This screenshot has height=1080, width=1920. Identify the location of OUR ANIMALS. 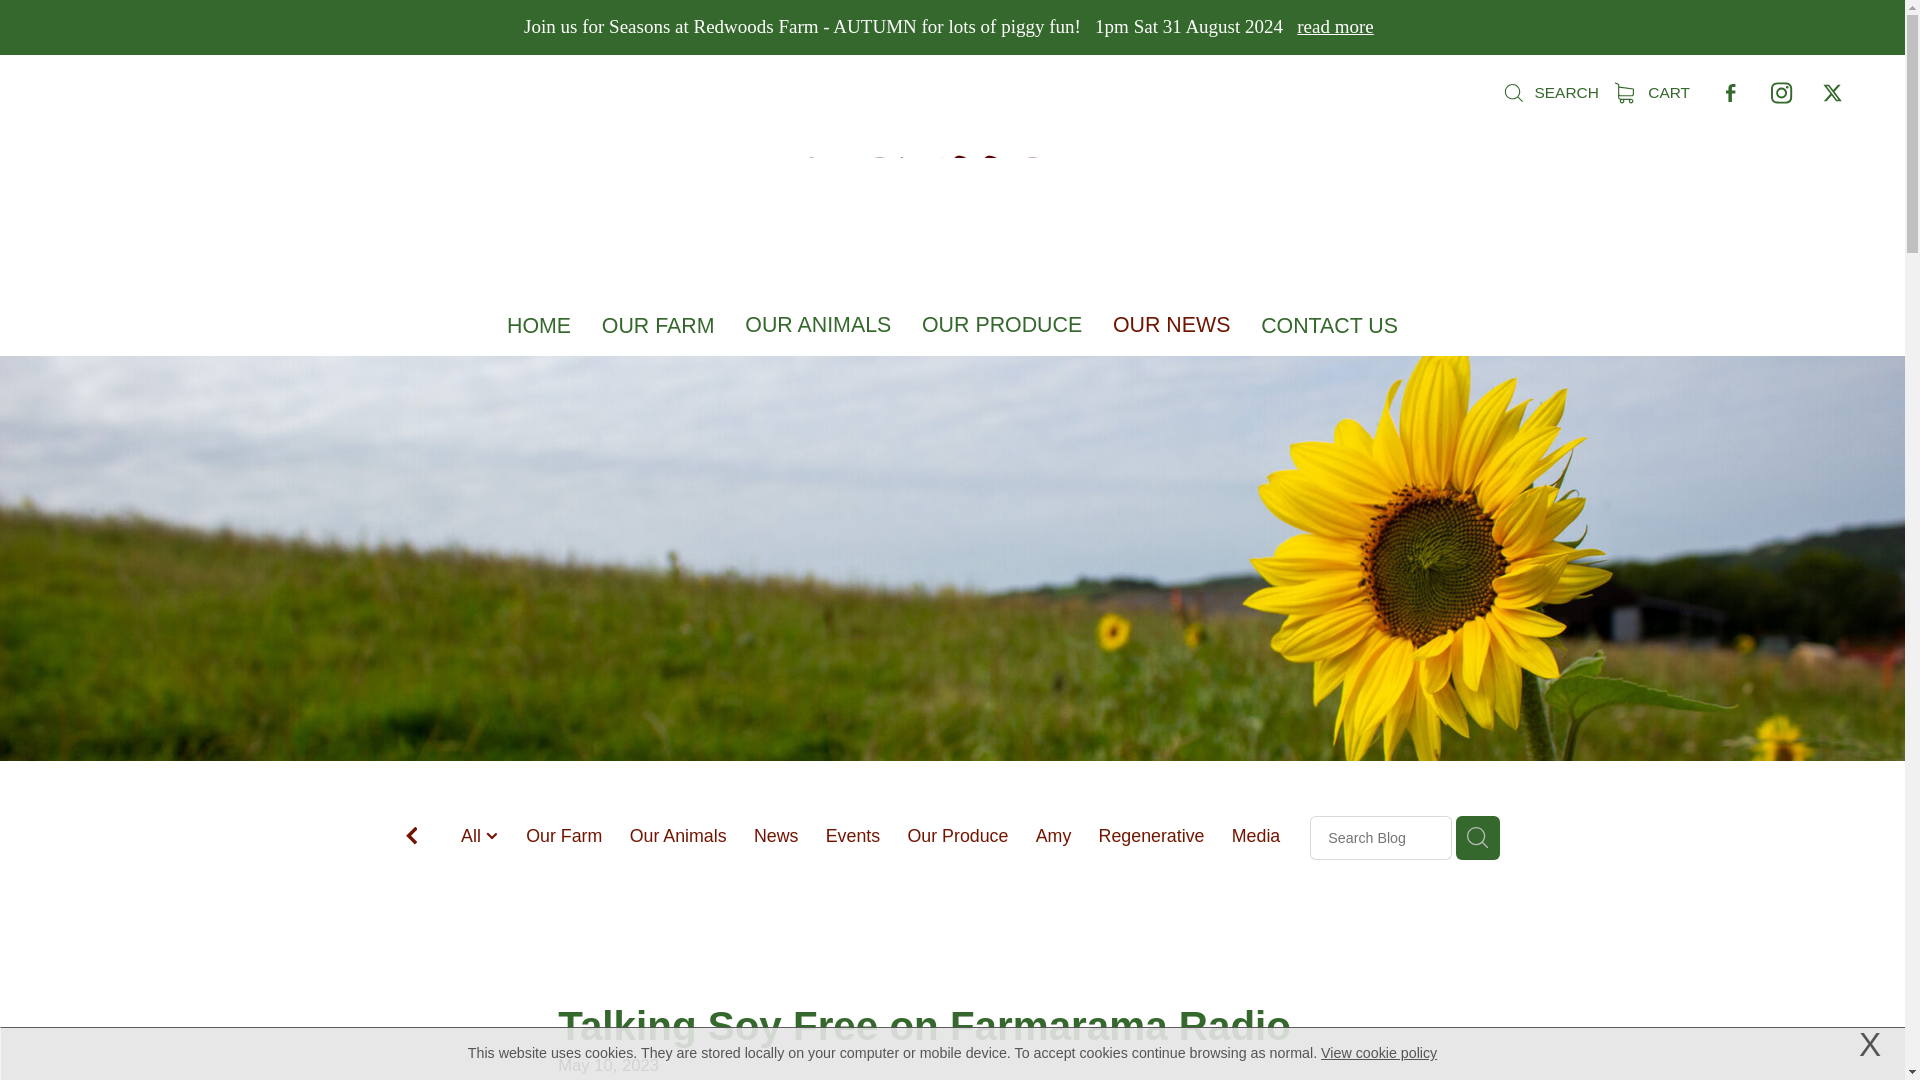
(817, 324).